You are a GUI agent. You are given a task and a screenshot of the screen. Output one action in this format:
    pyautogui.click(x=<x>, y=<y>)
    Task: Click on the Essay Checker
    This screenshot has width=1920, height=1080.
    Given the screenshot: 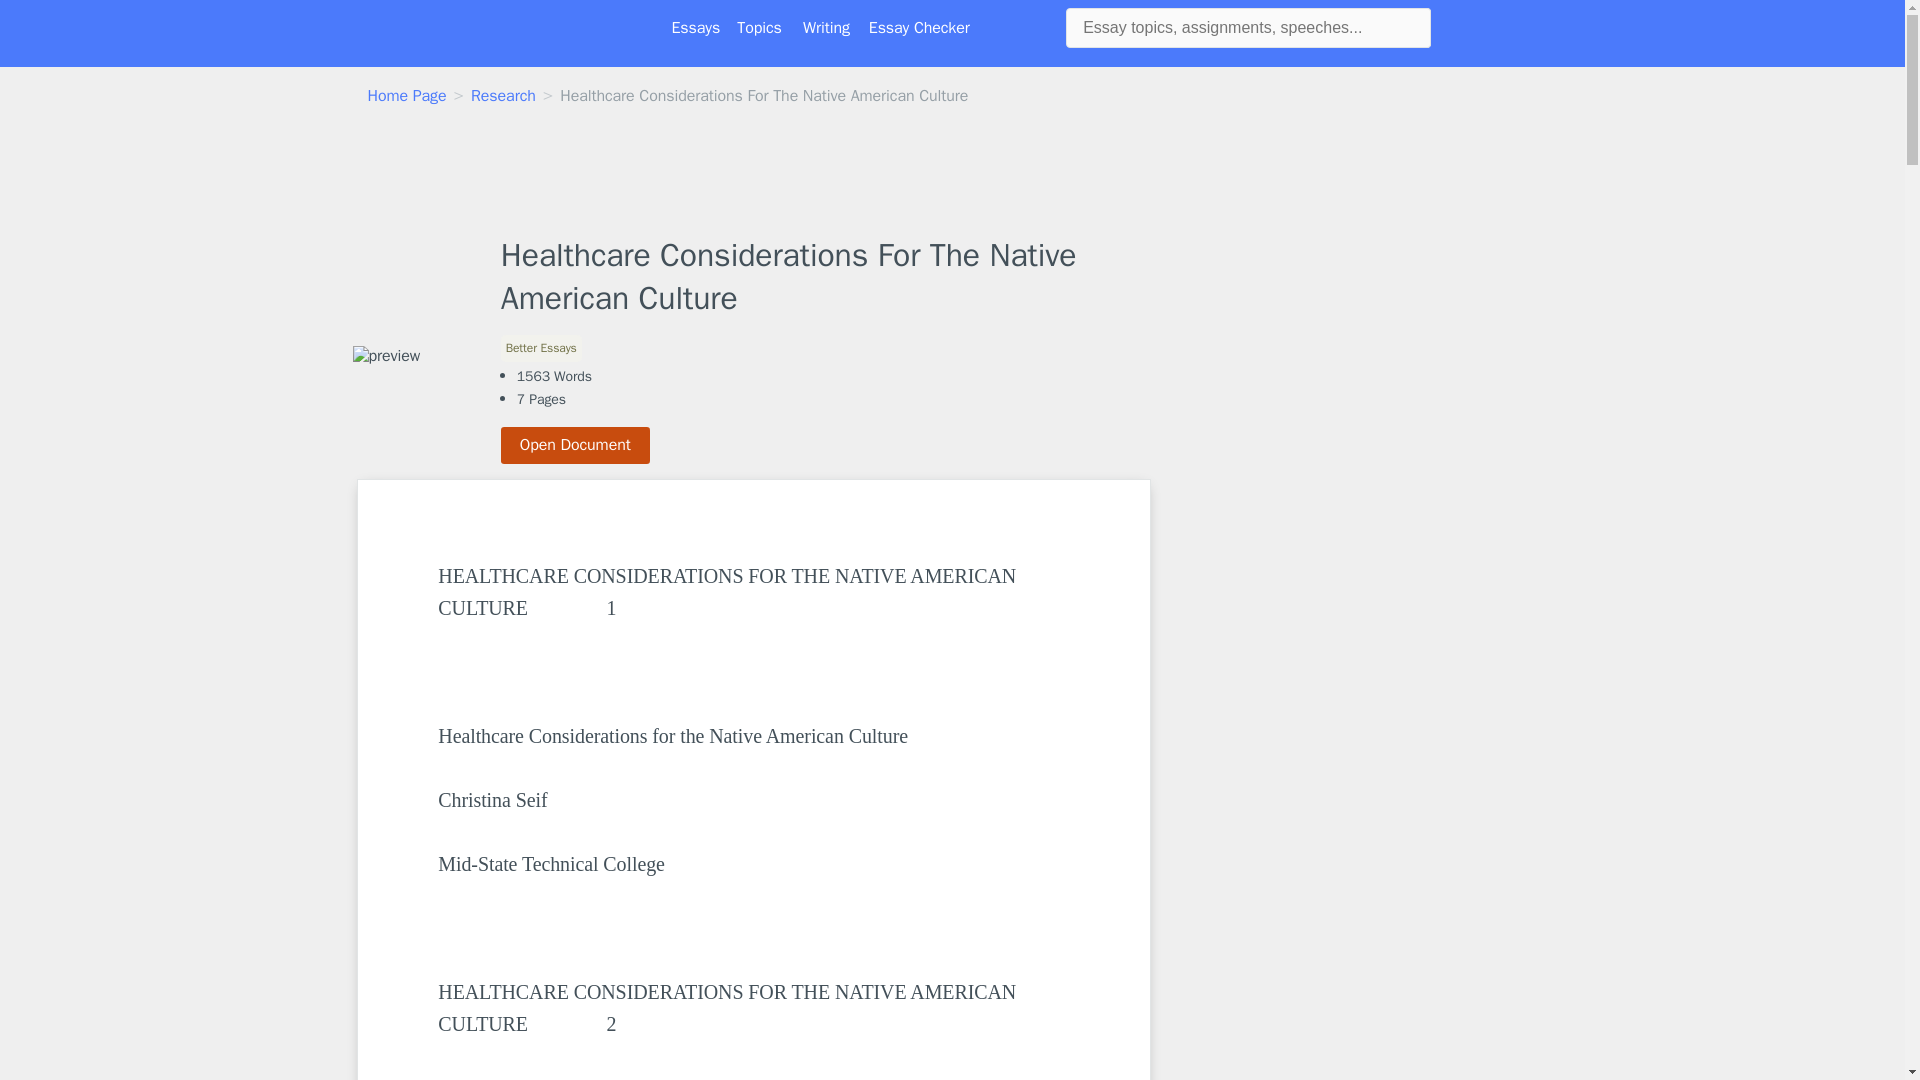 What is the action you would take?
    pyautogui.click(x=919, y=28)
    